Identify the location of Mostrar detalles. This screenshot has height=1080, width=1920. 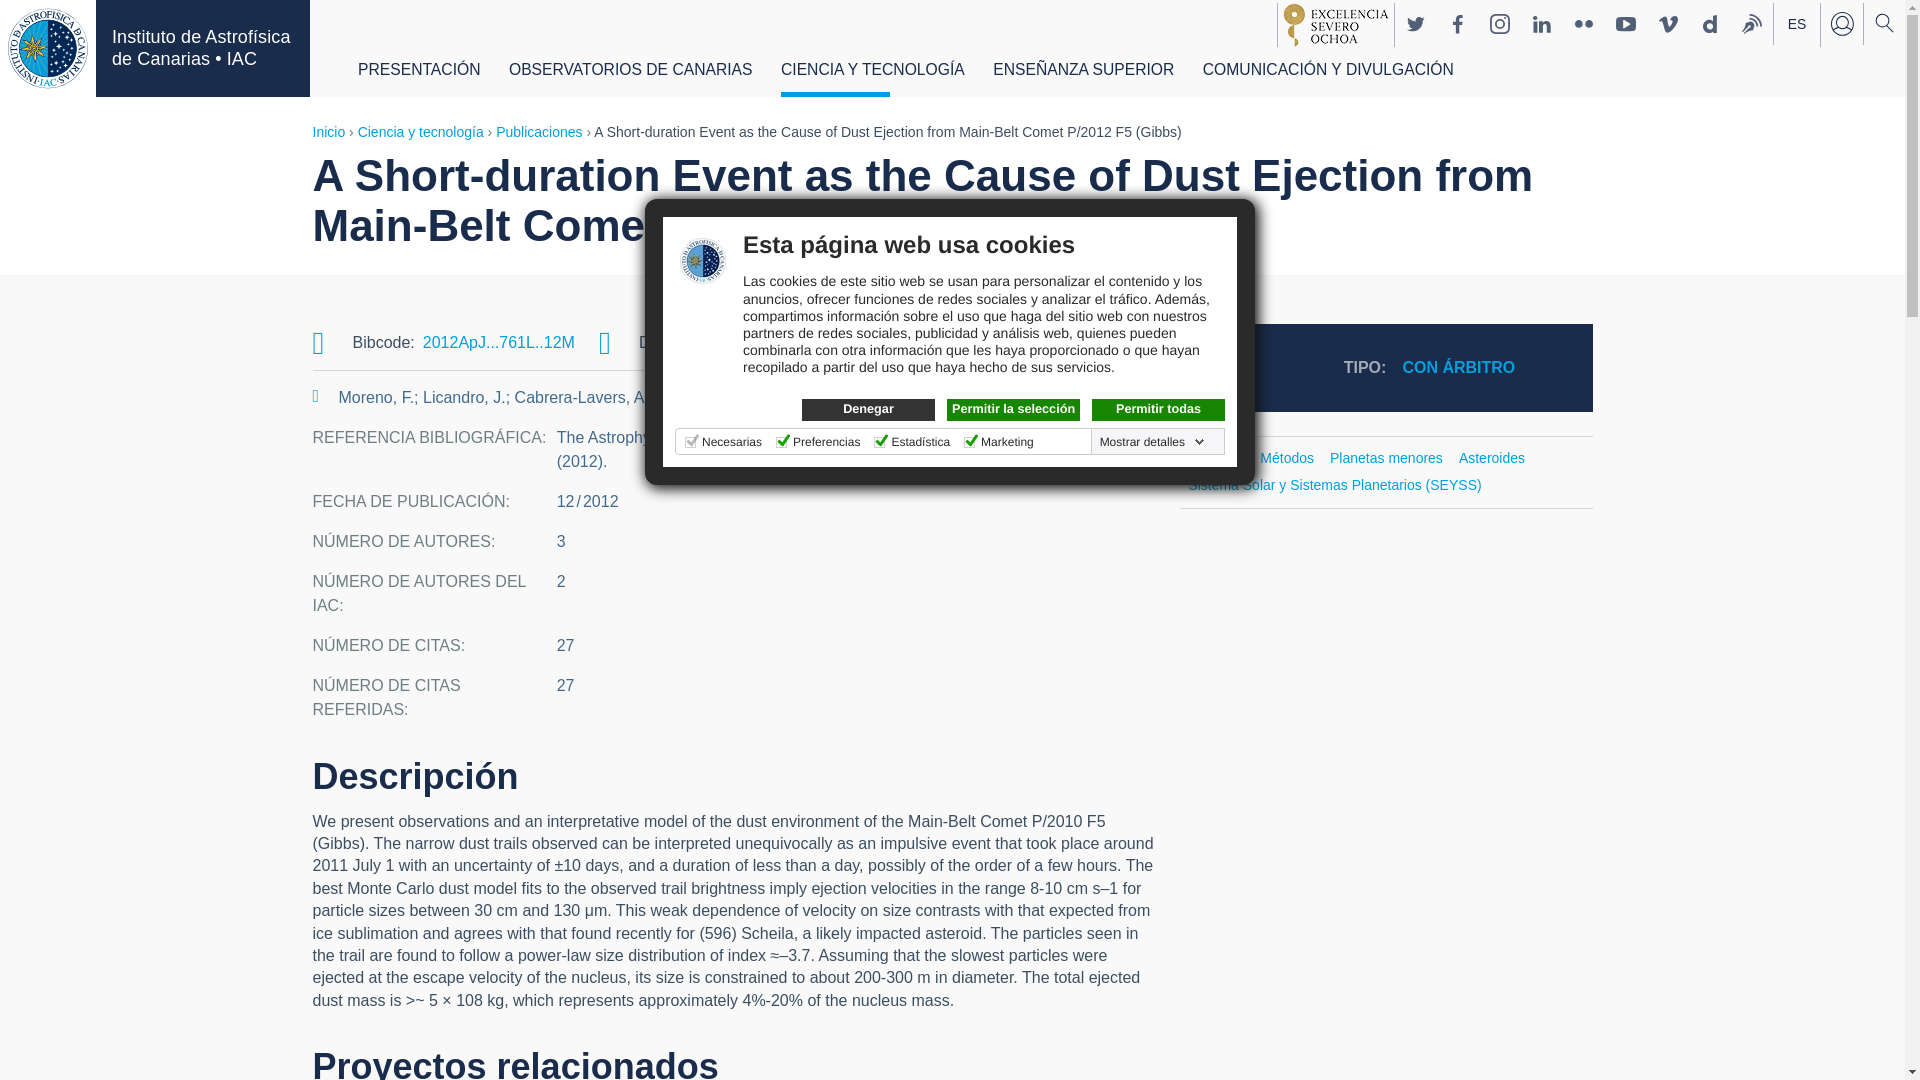
(1152, 442).